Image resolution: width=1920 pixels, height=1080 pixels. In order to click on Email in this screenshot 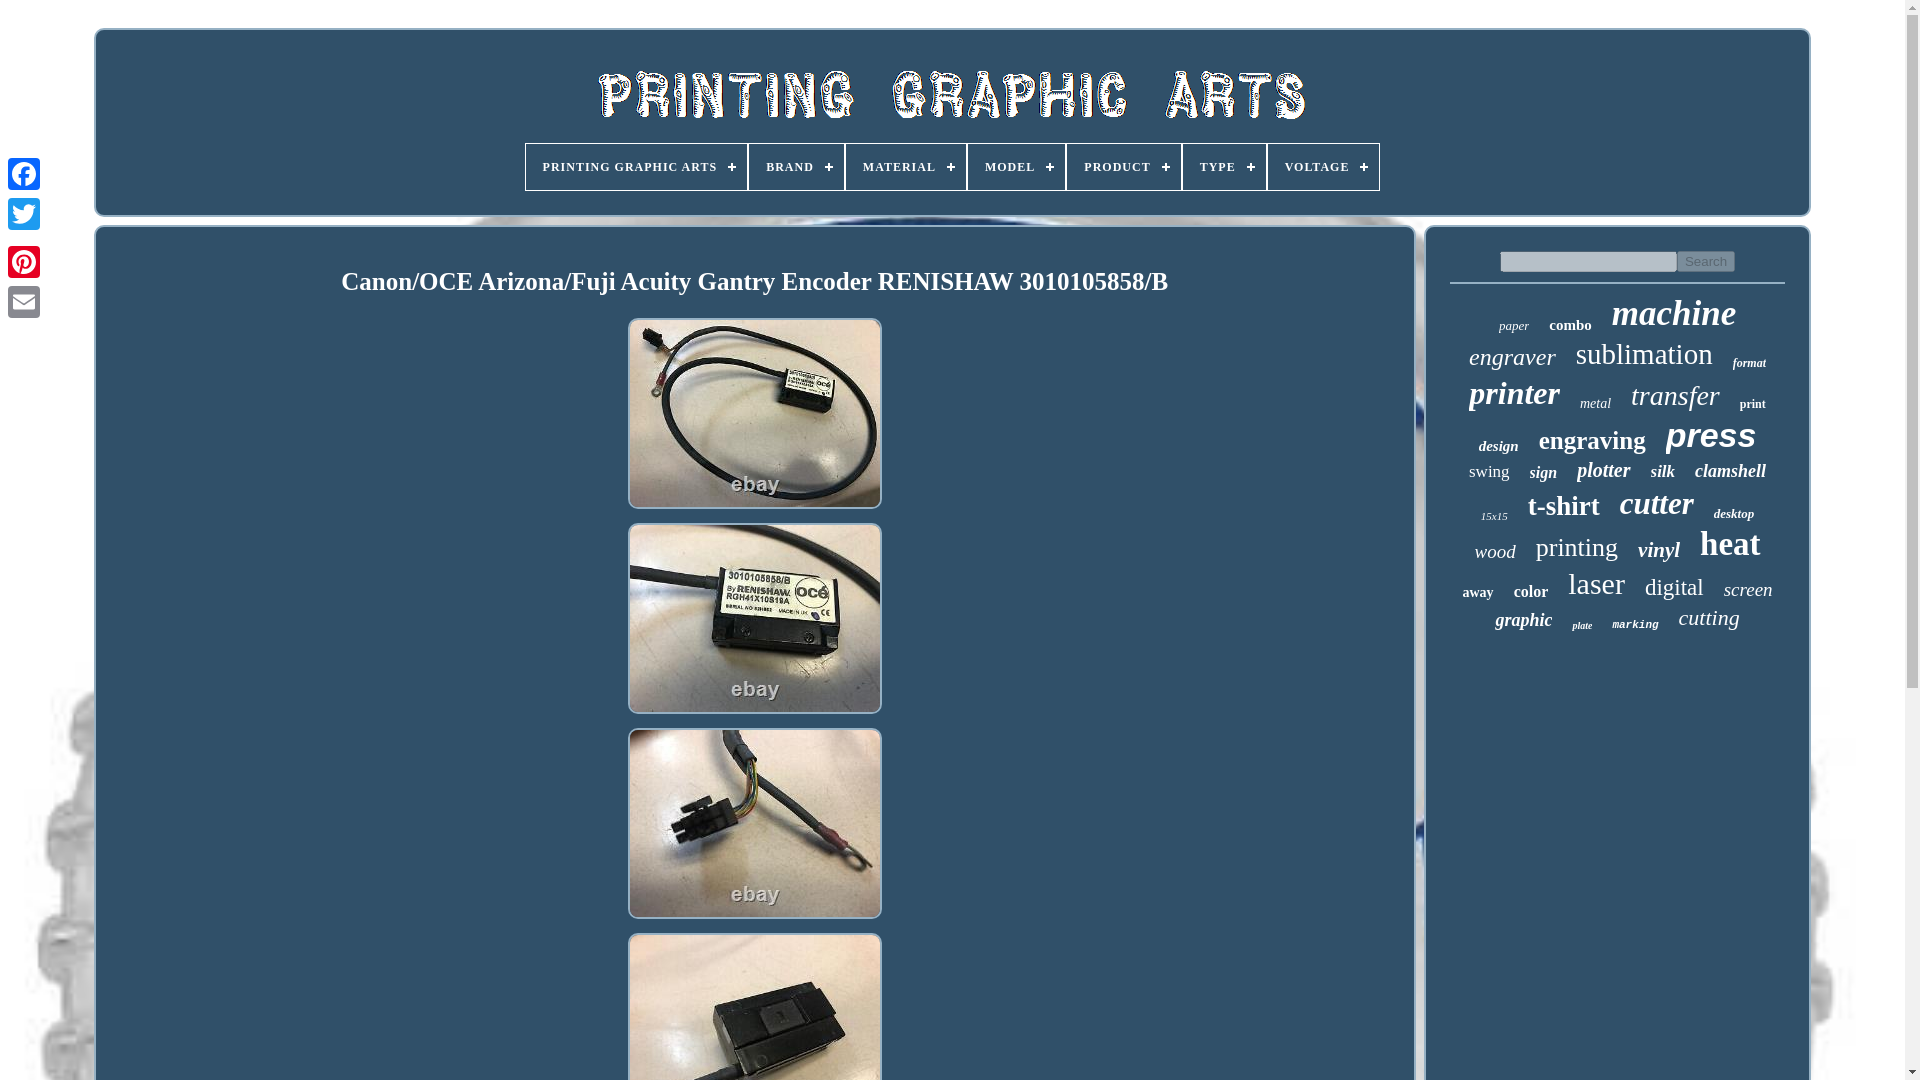, I will do `click(24, 301)`.